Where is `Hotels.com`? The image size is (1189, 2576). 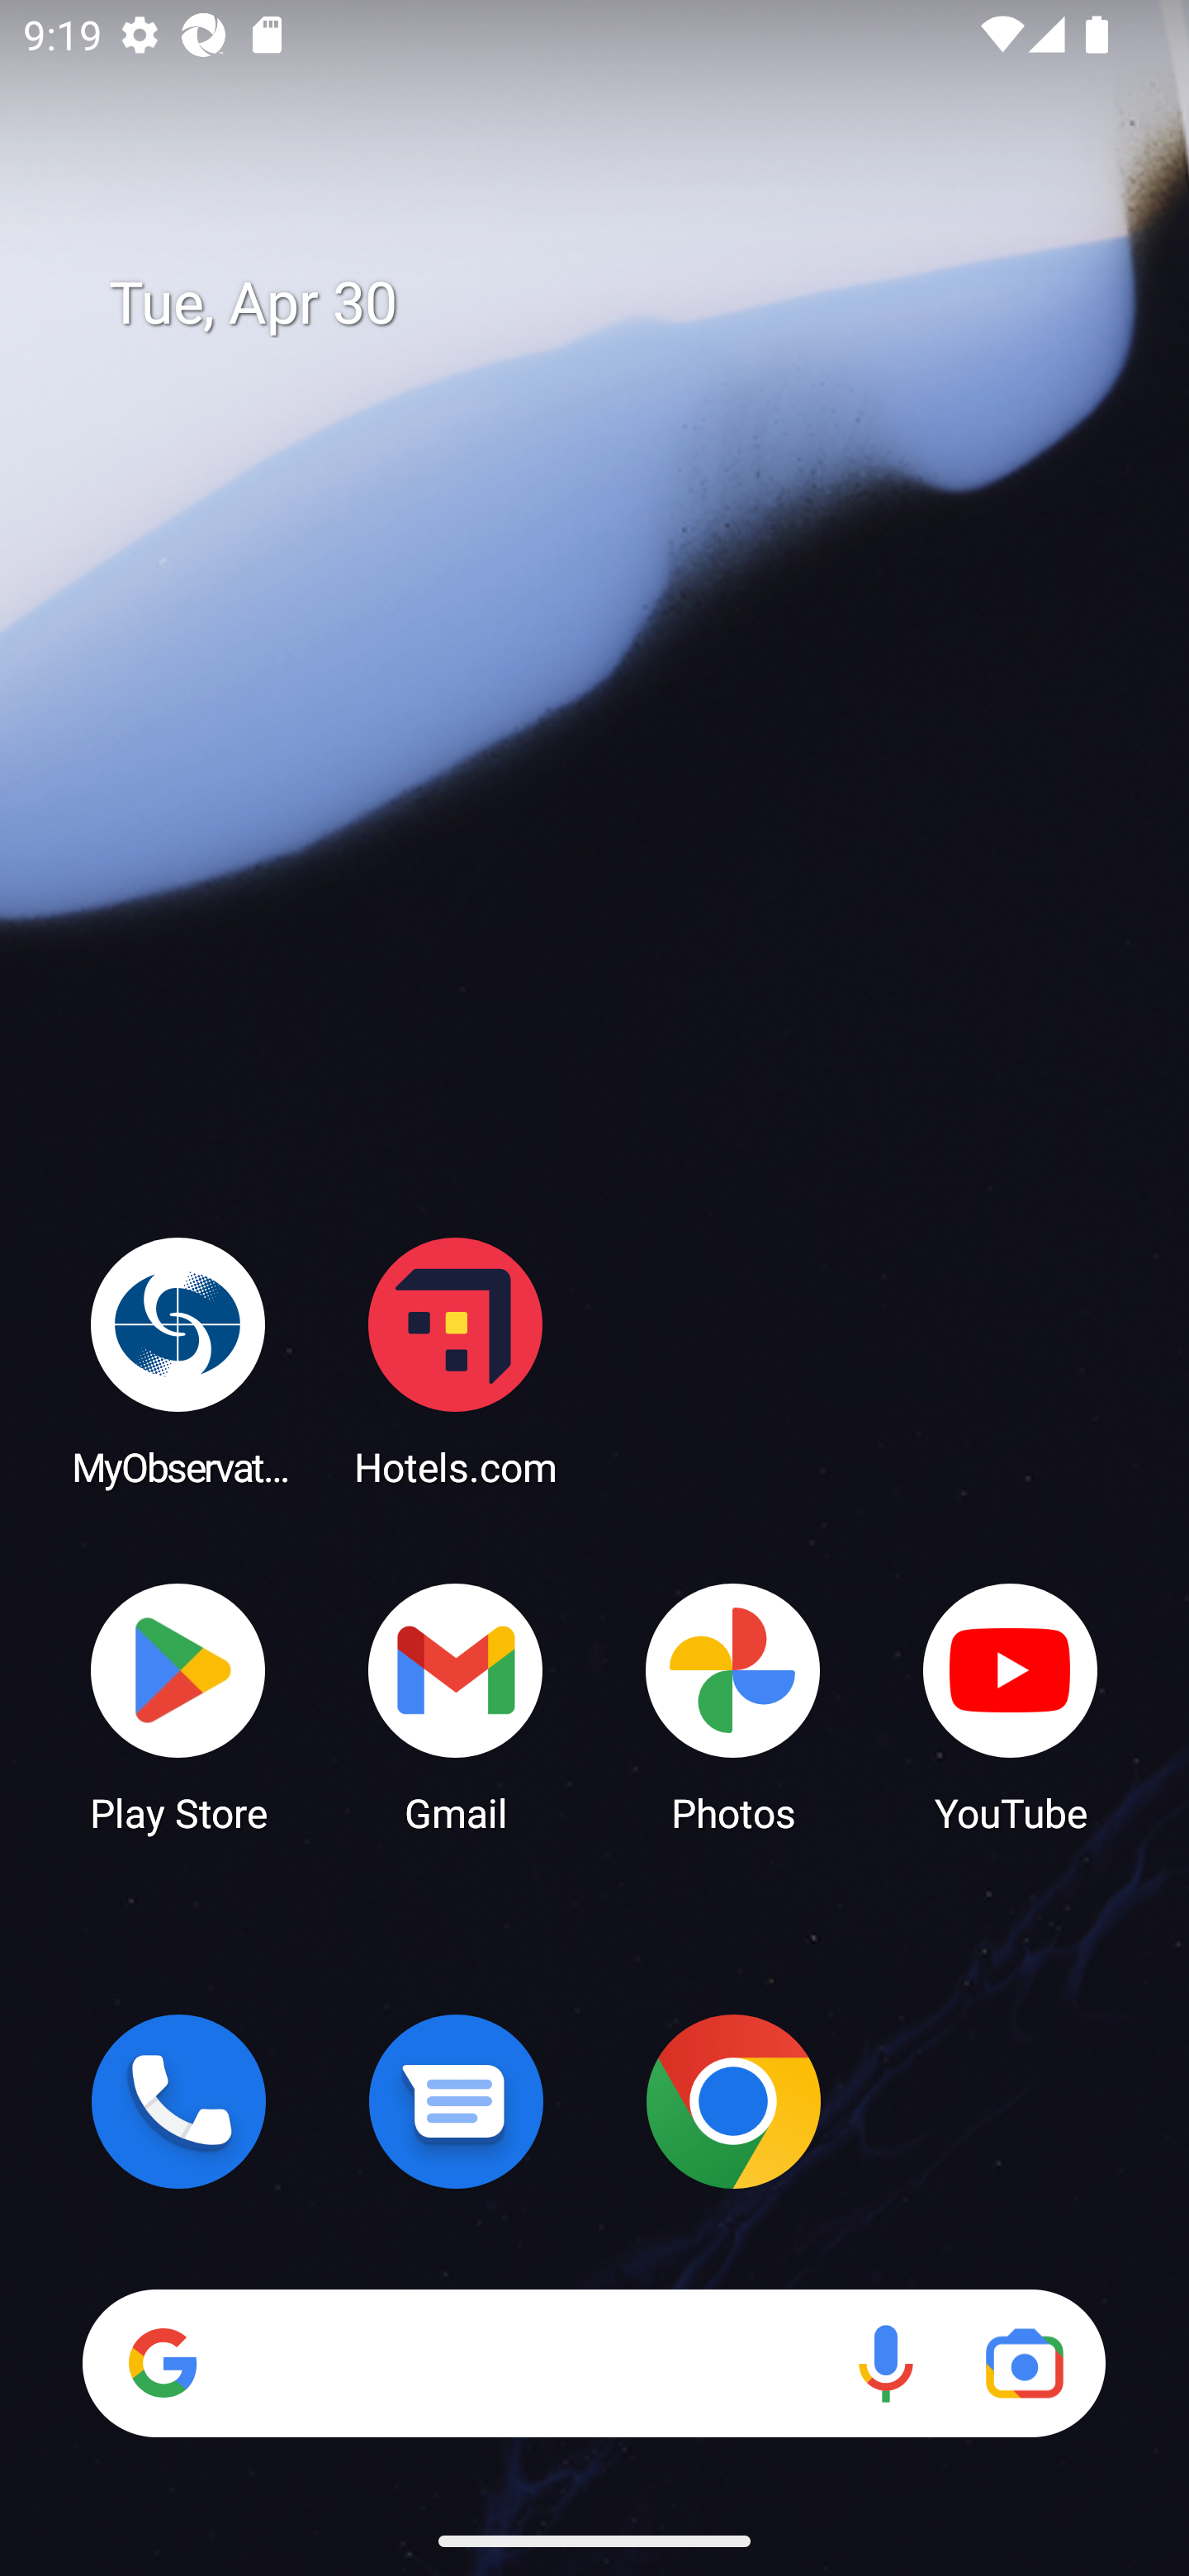 Hotels.com is located at coordinates (456, 1361).